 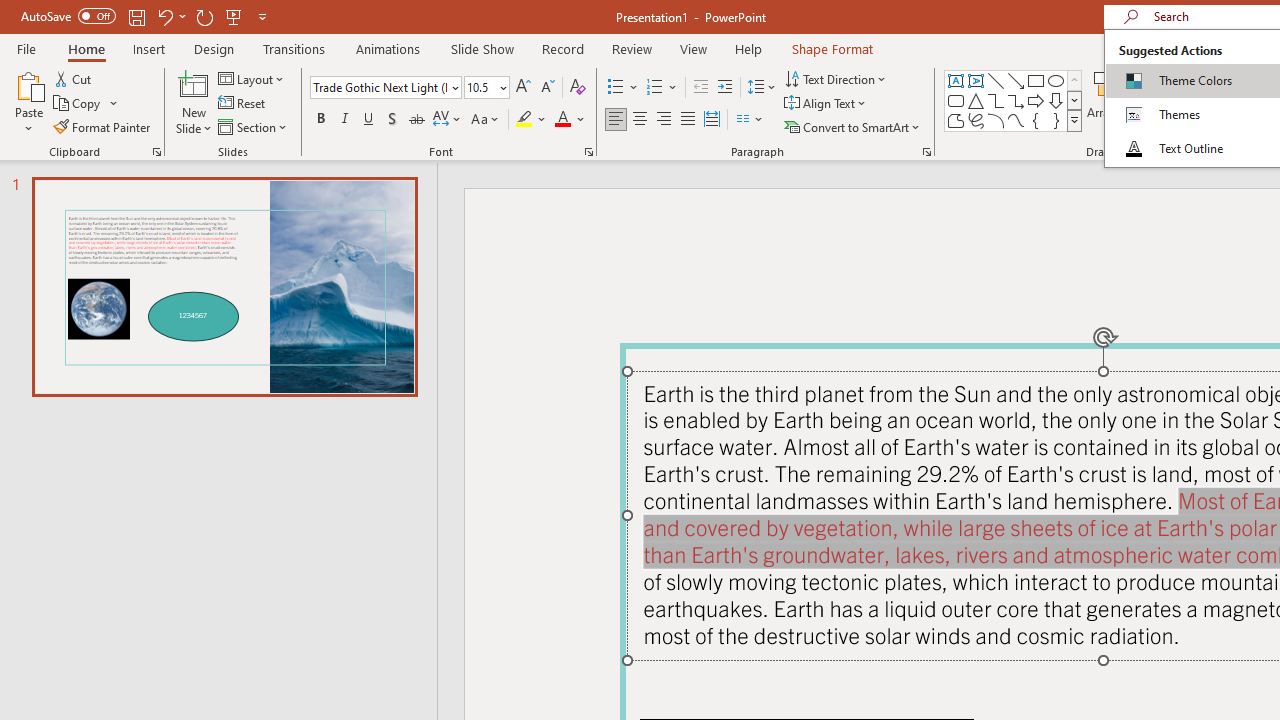 I want to click on Shape Outline Teal, Accent 1, so click(x=1188, y=102).